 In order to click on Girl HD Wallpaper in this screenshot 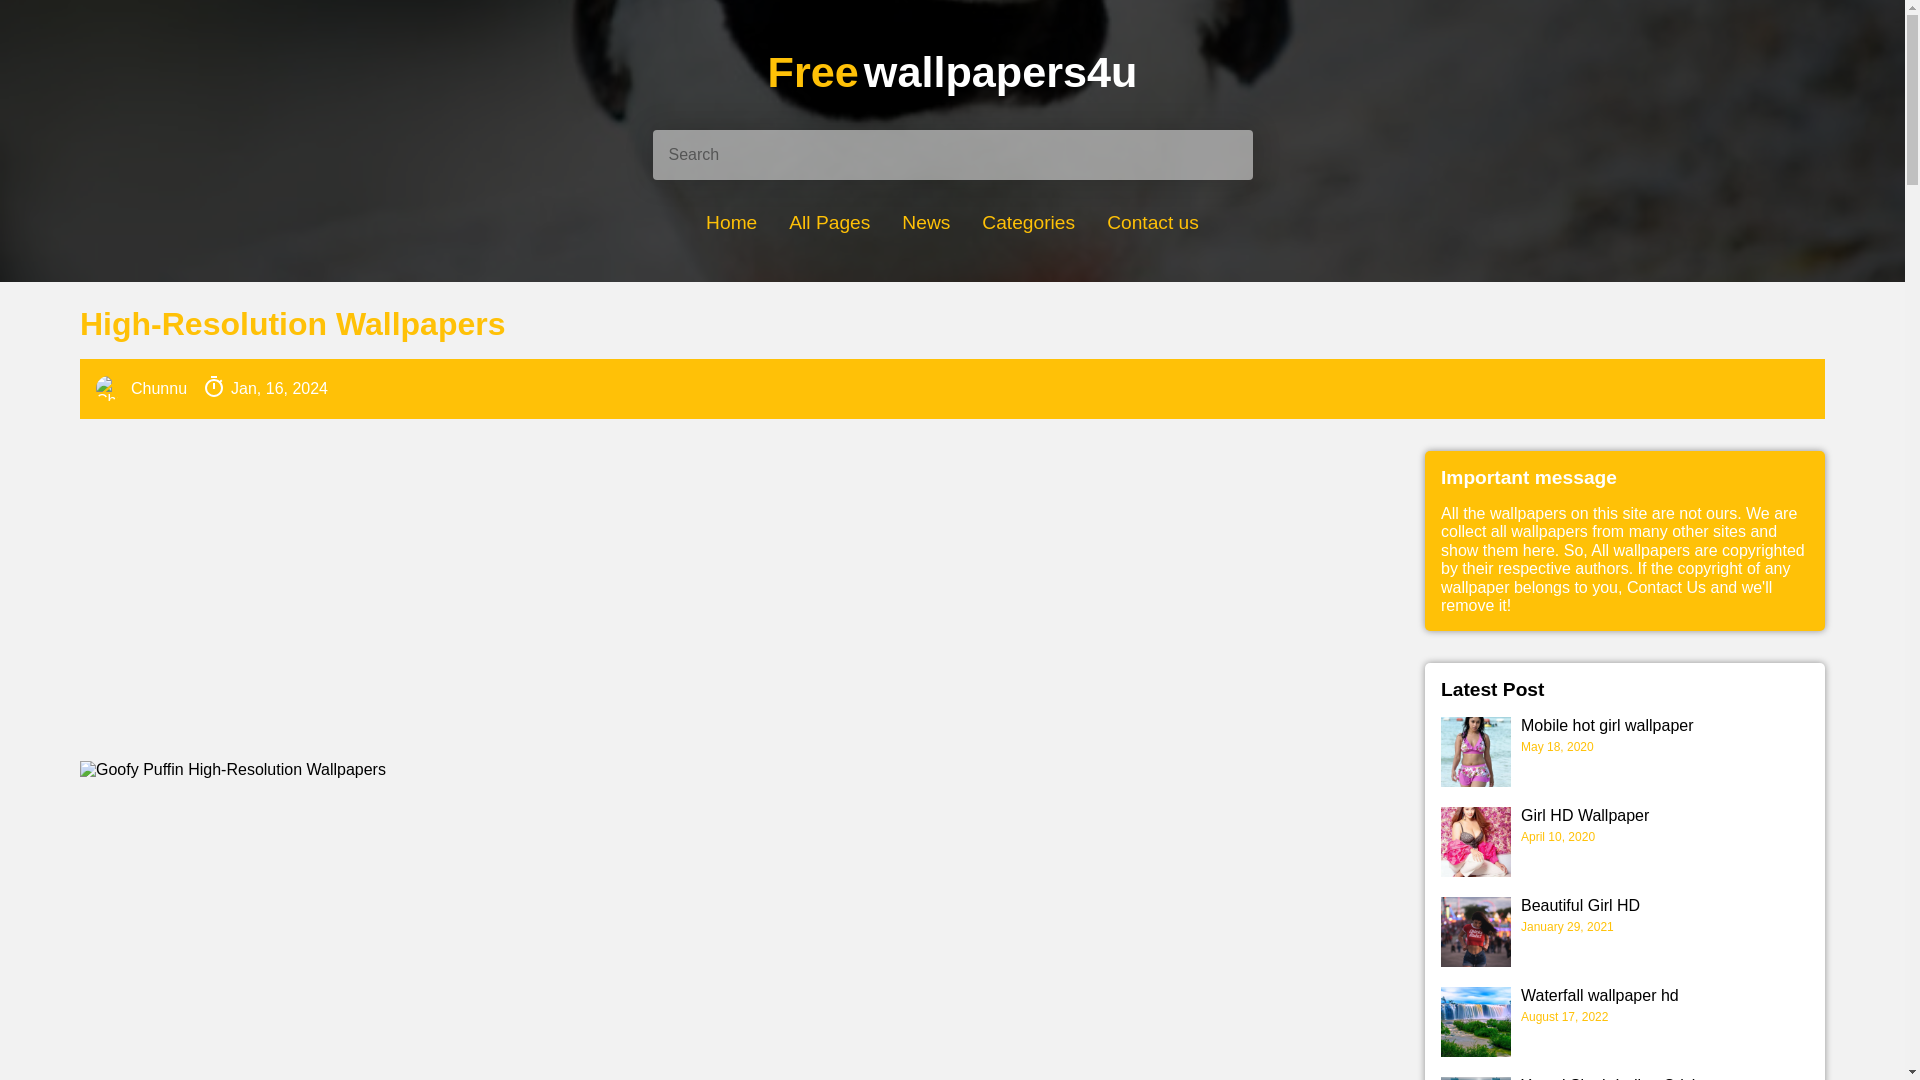, I will do `click(1664, 816)`.